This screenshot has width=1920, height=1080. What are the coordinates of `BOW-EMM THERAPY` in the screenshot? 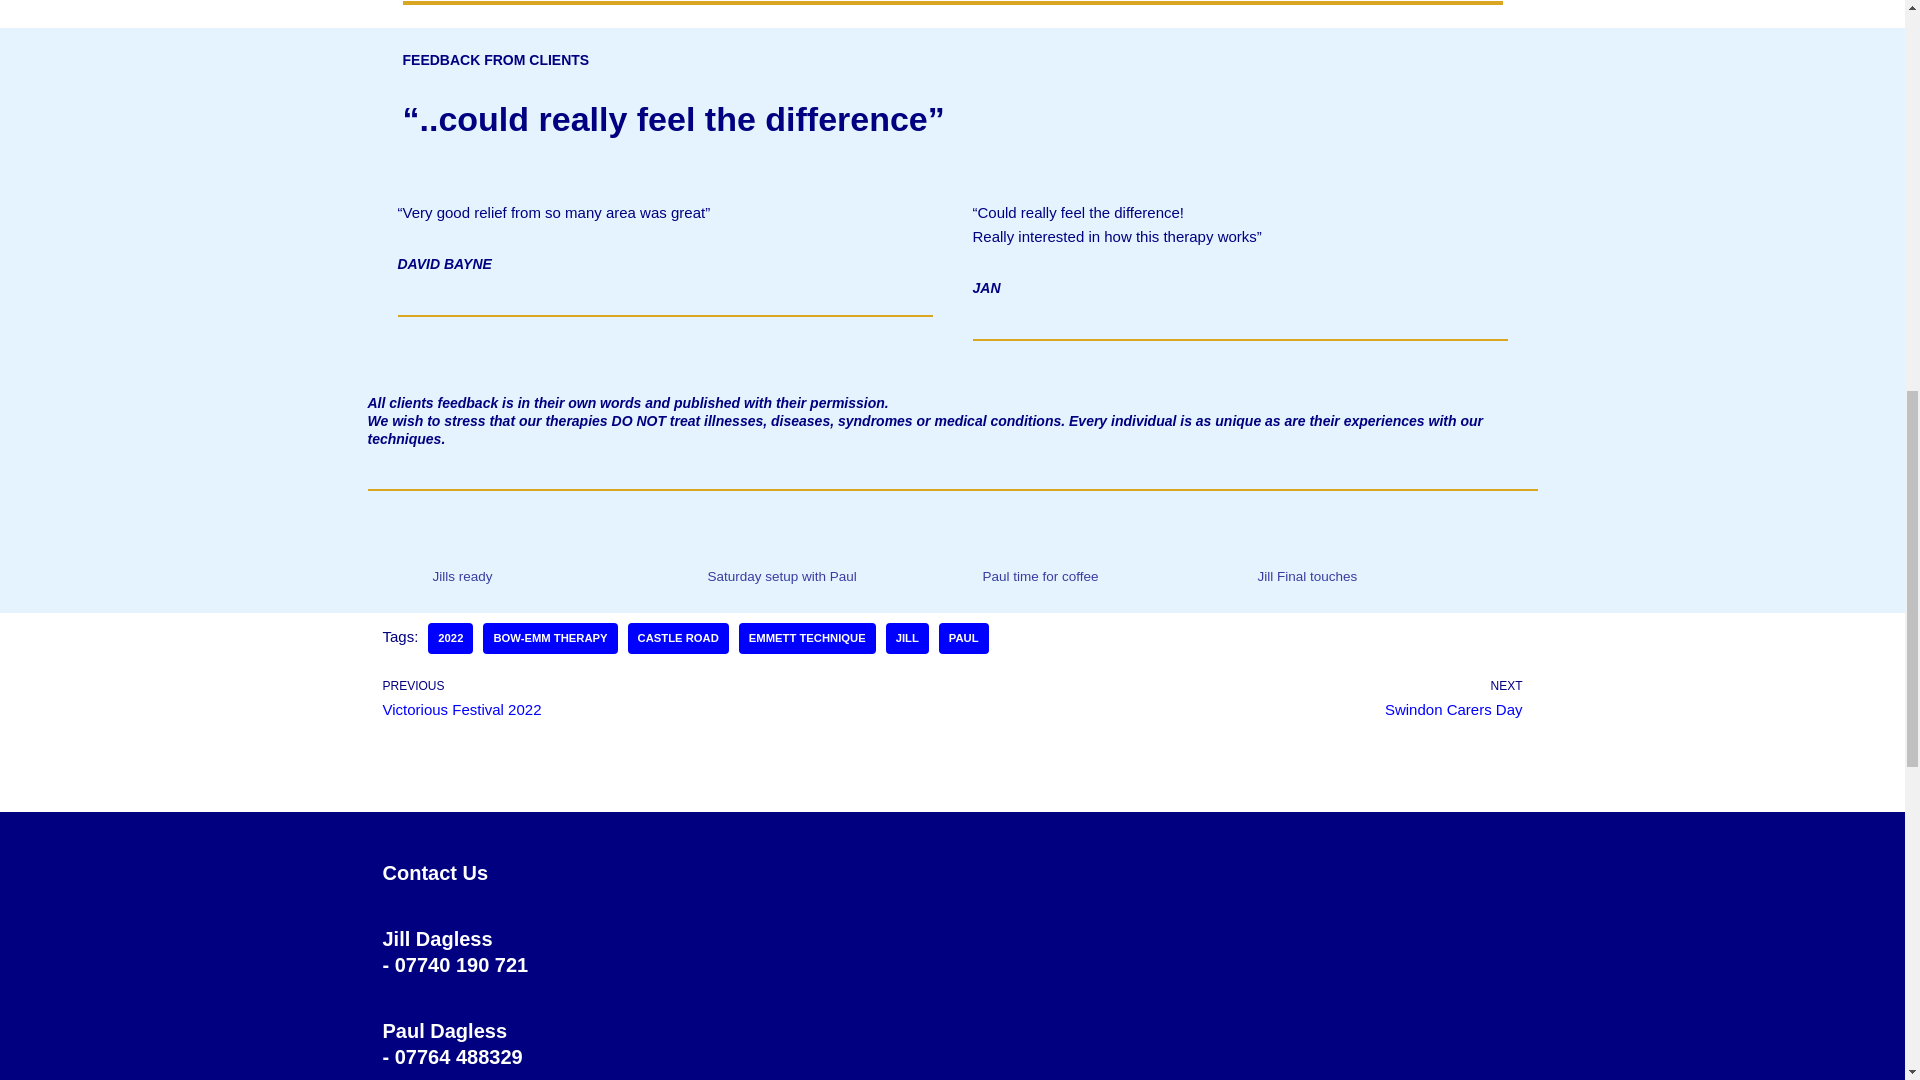 It's located at (807, 638).